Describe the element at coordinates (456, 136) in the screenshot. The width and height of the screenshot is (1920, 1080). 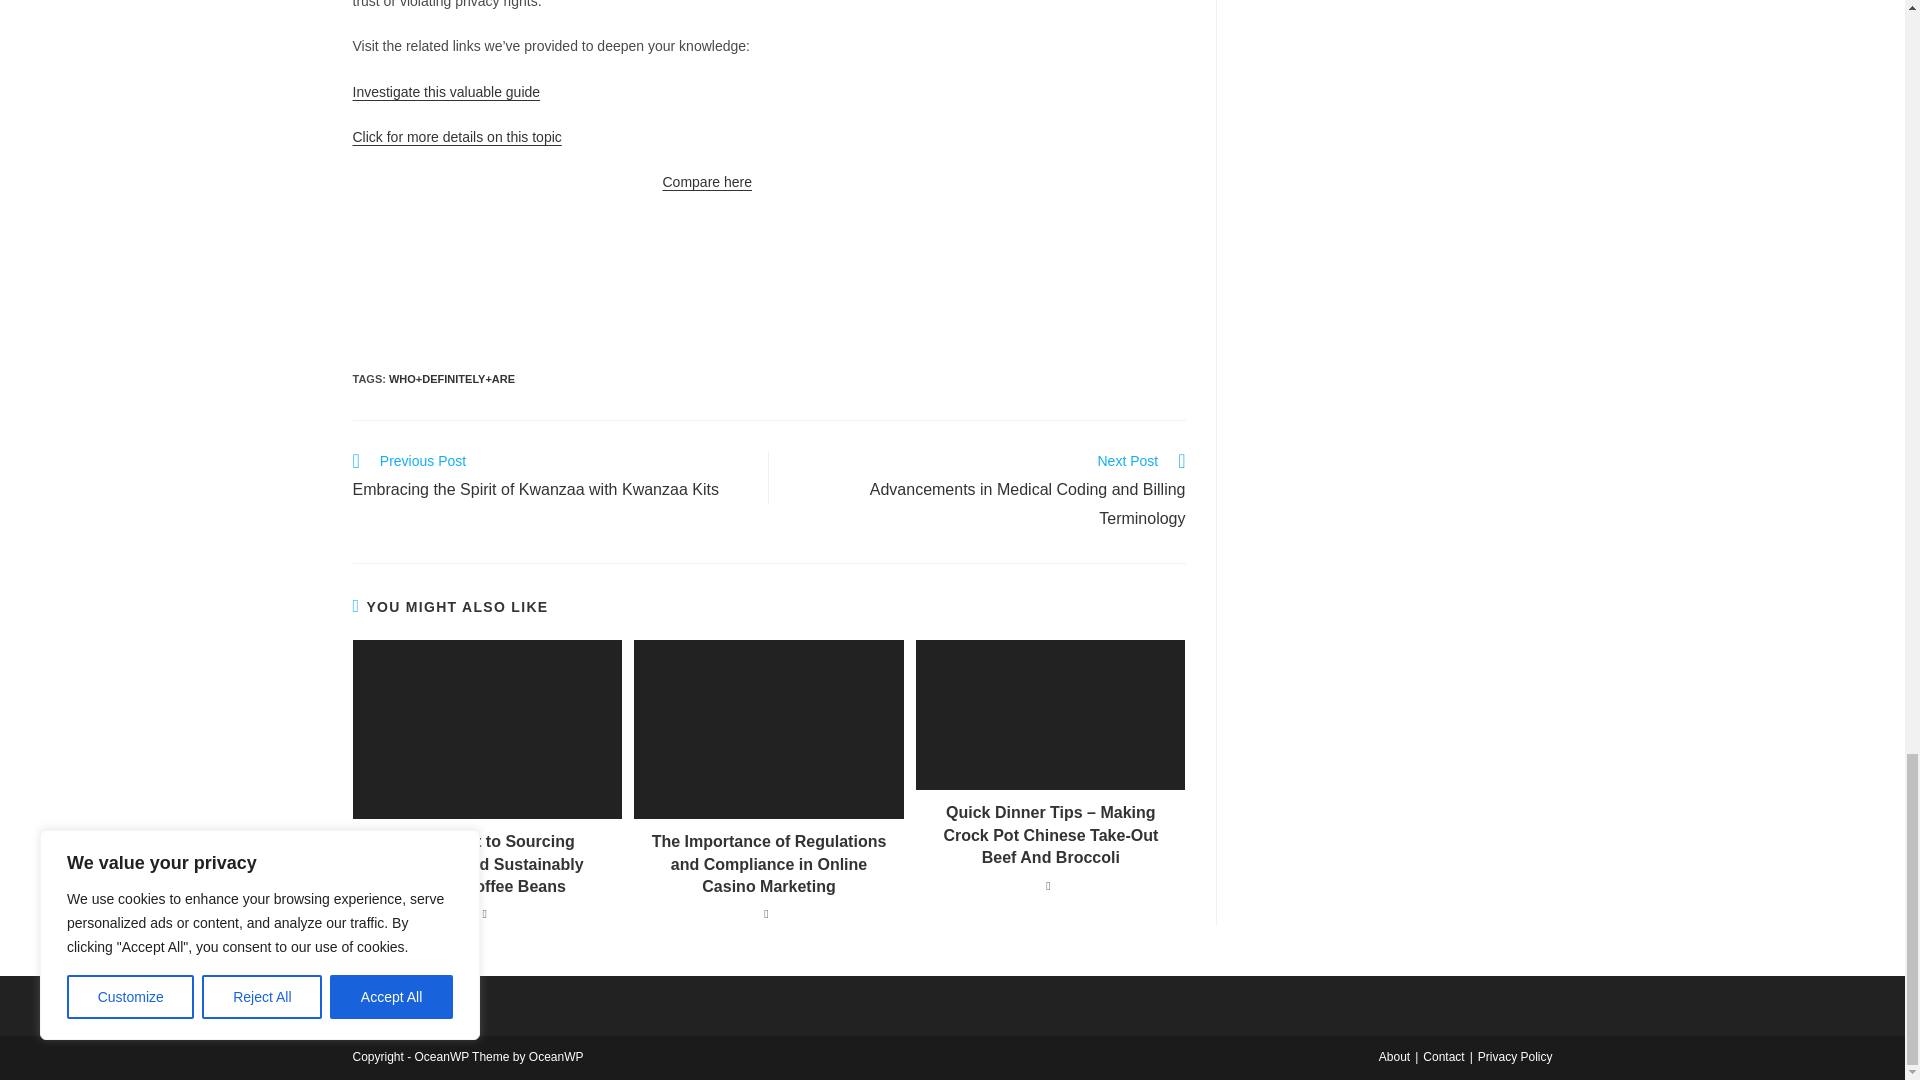
I see `Click for more details on this topic` at that location.